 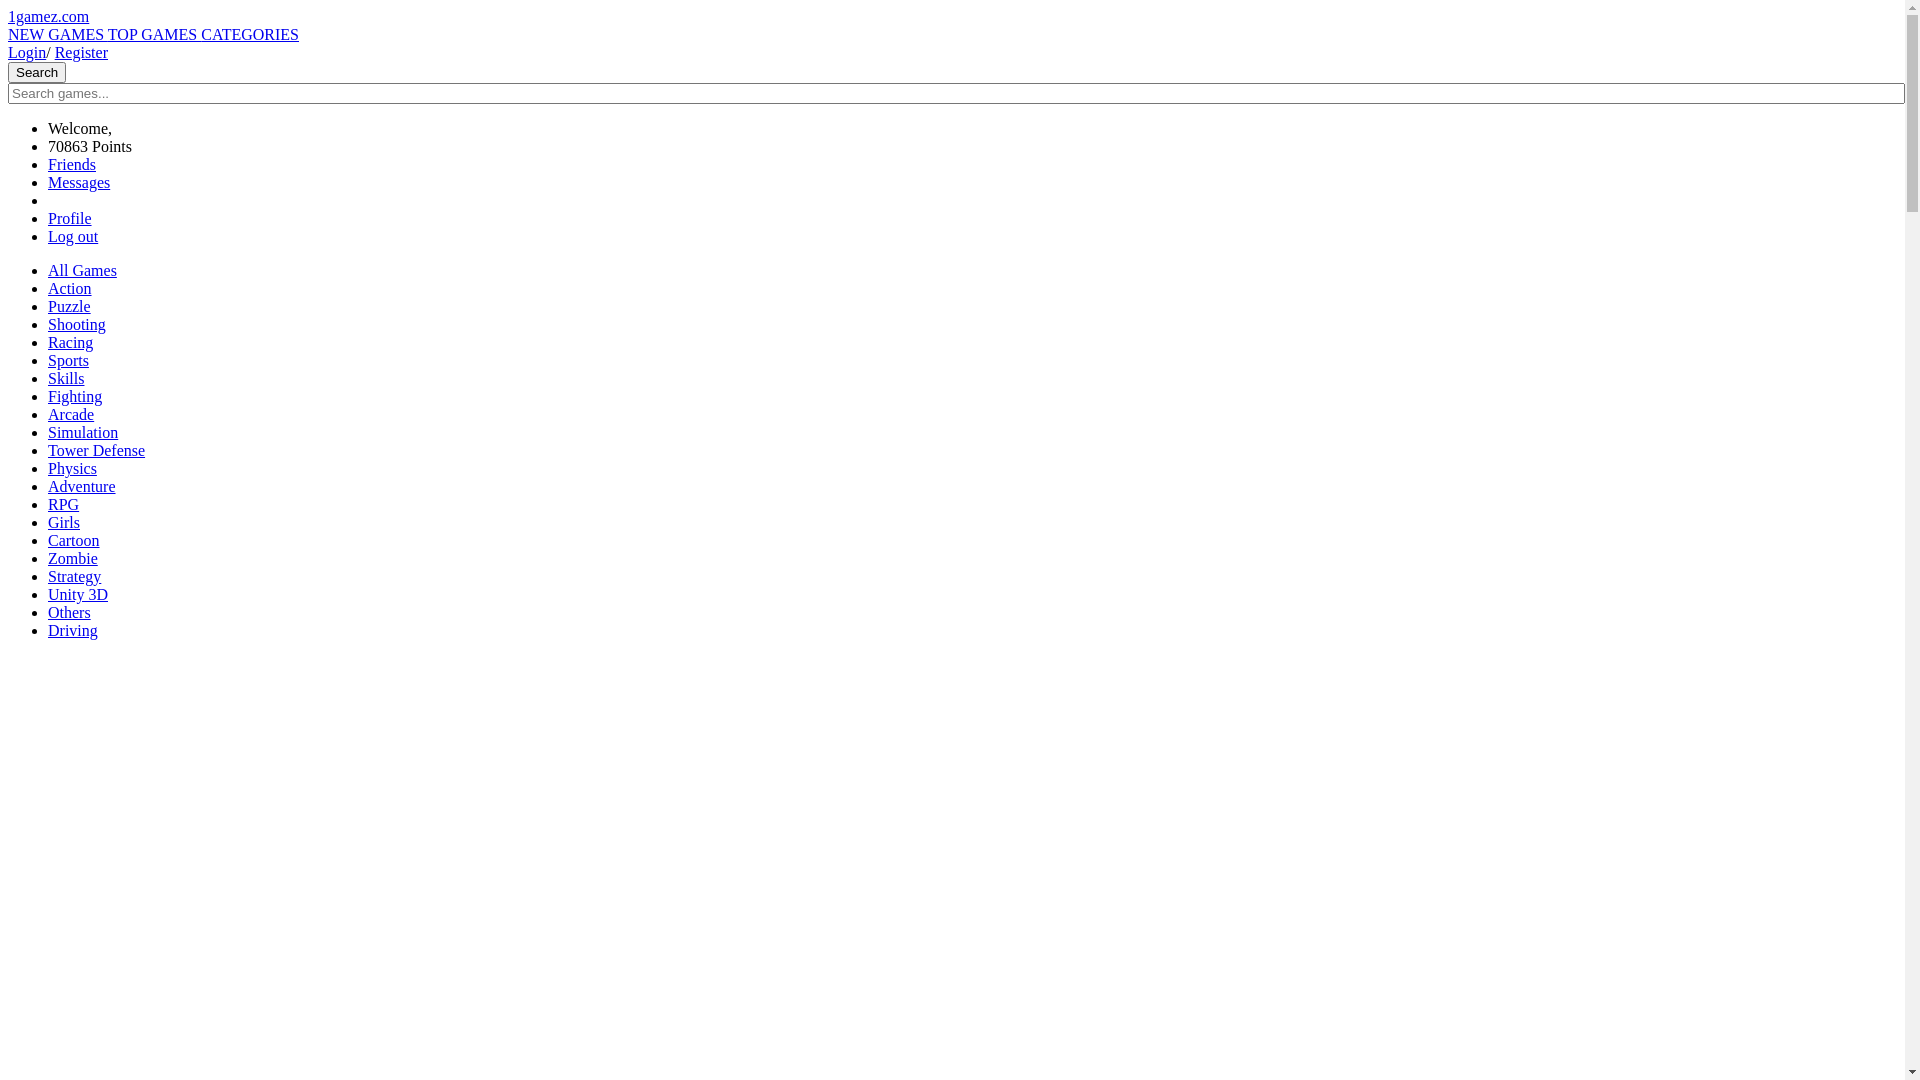 What do you see at coordinates (75, 396) in the screenshot?
I see `Fighting` at bounding box center [75, 396].